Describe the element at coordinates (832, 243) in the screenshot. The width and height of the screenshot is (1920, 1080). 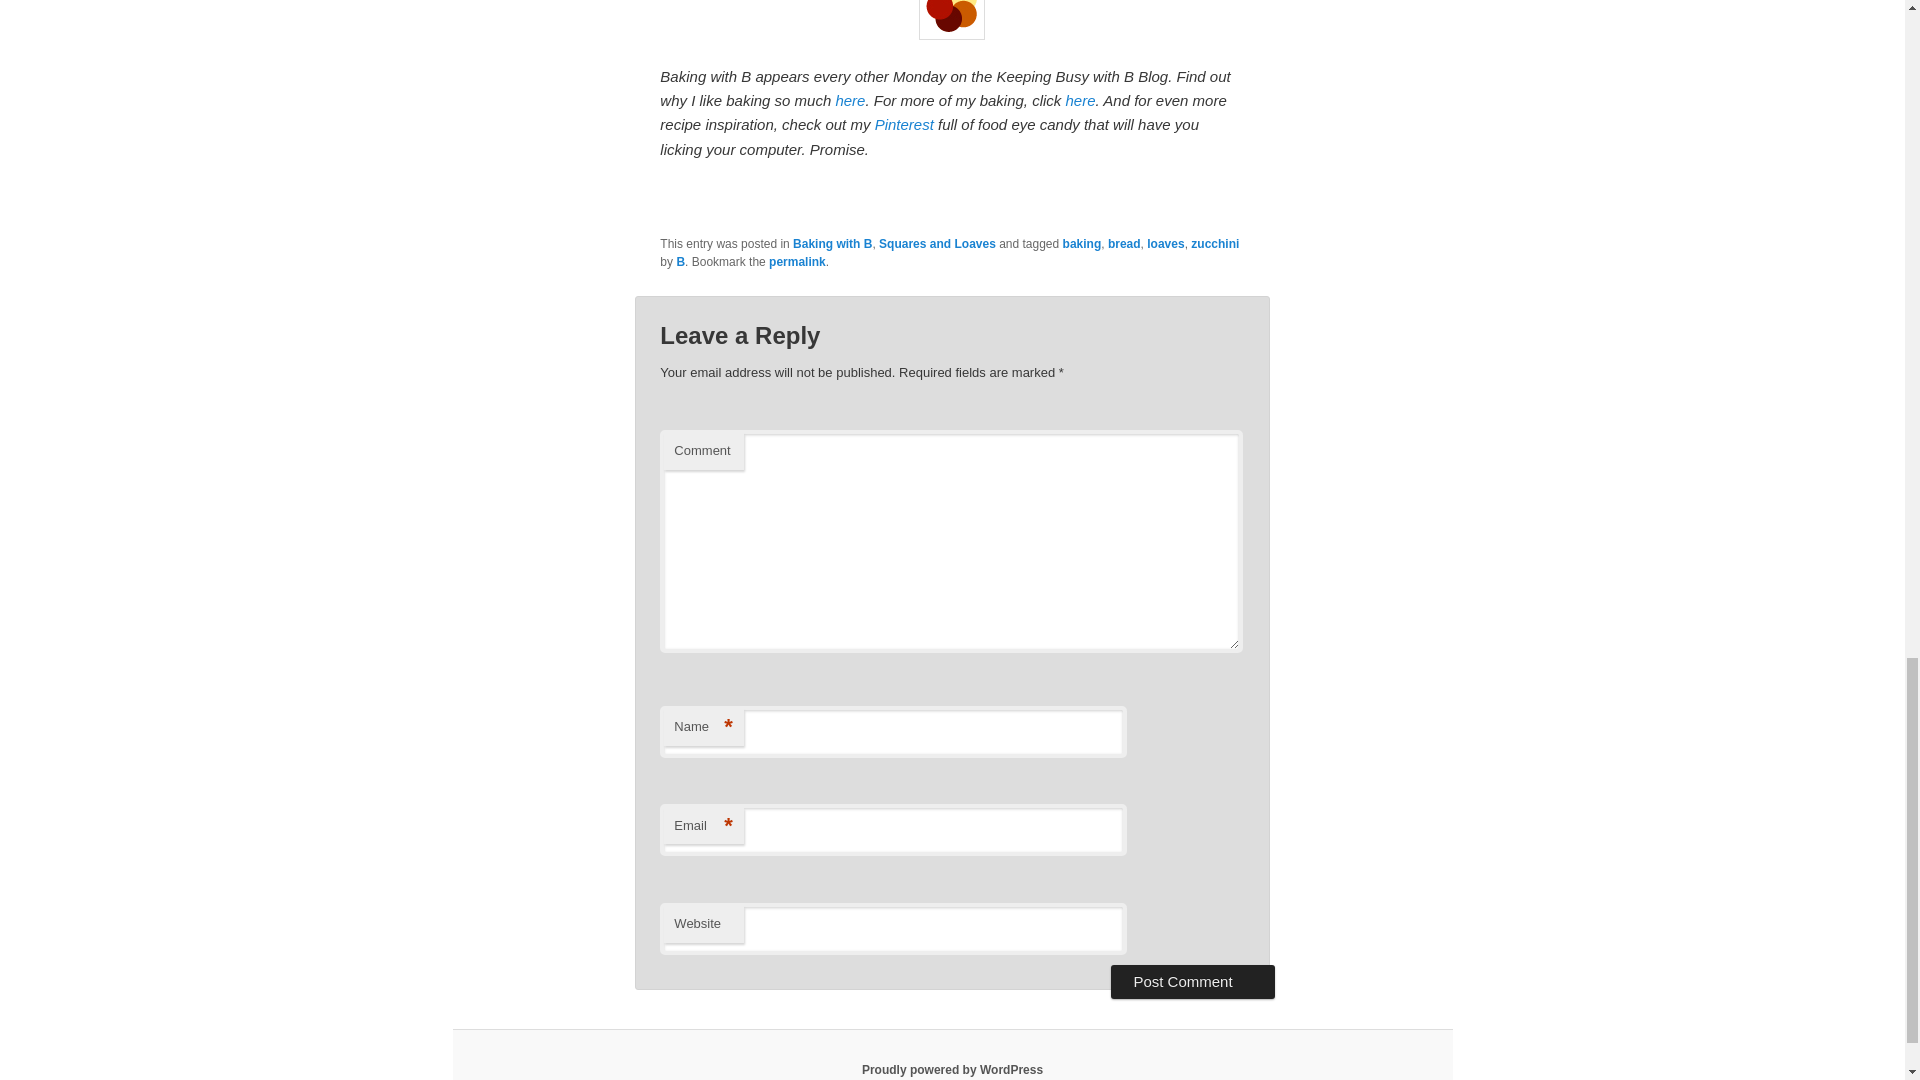
I see `Baking with B` at that location.